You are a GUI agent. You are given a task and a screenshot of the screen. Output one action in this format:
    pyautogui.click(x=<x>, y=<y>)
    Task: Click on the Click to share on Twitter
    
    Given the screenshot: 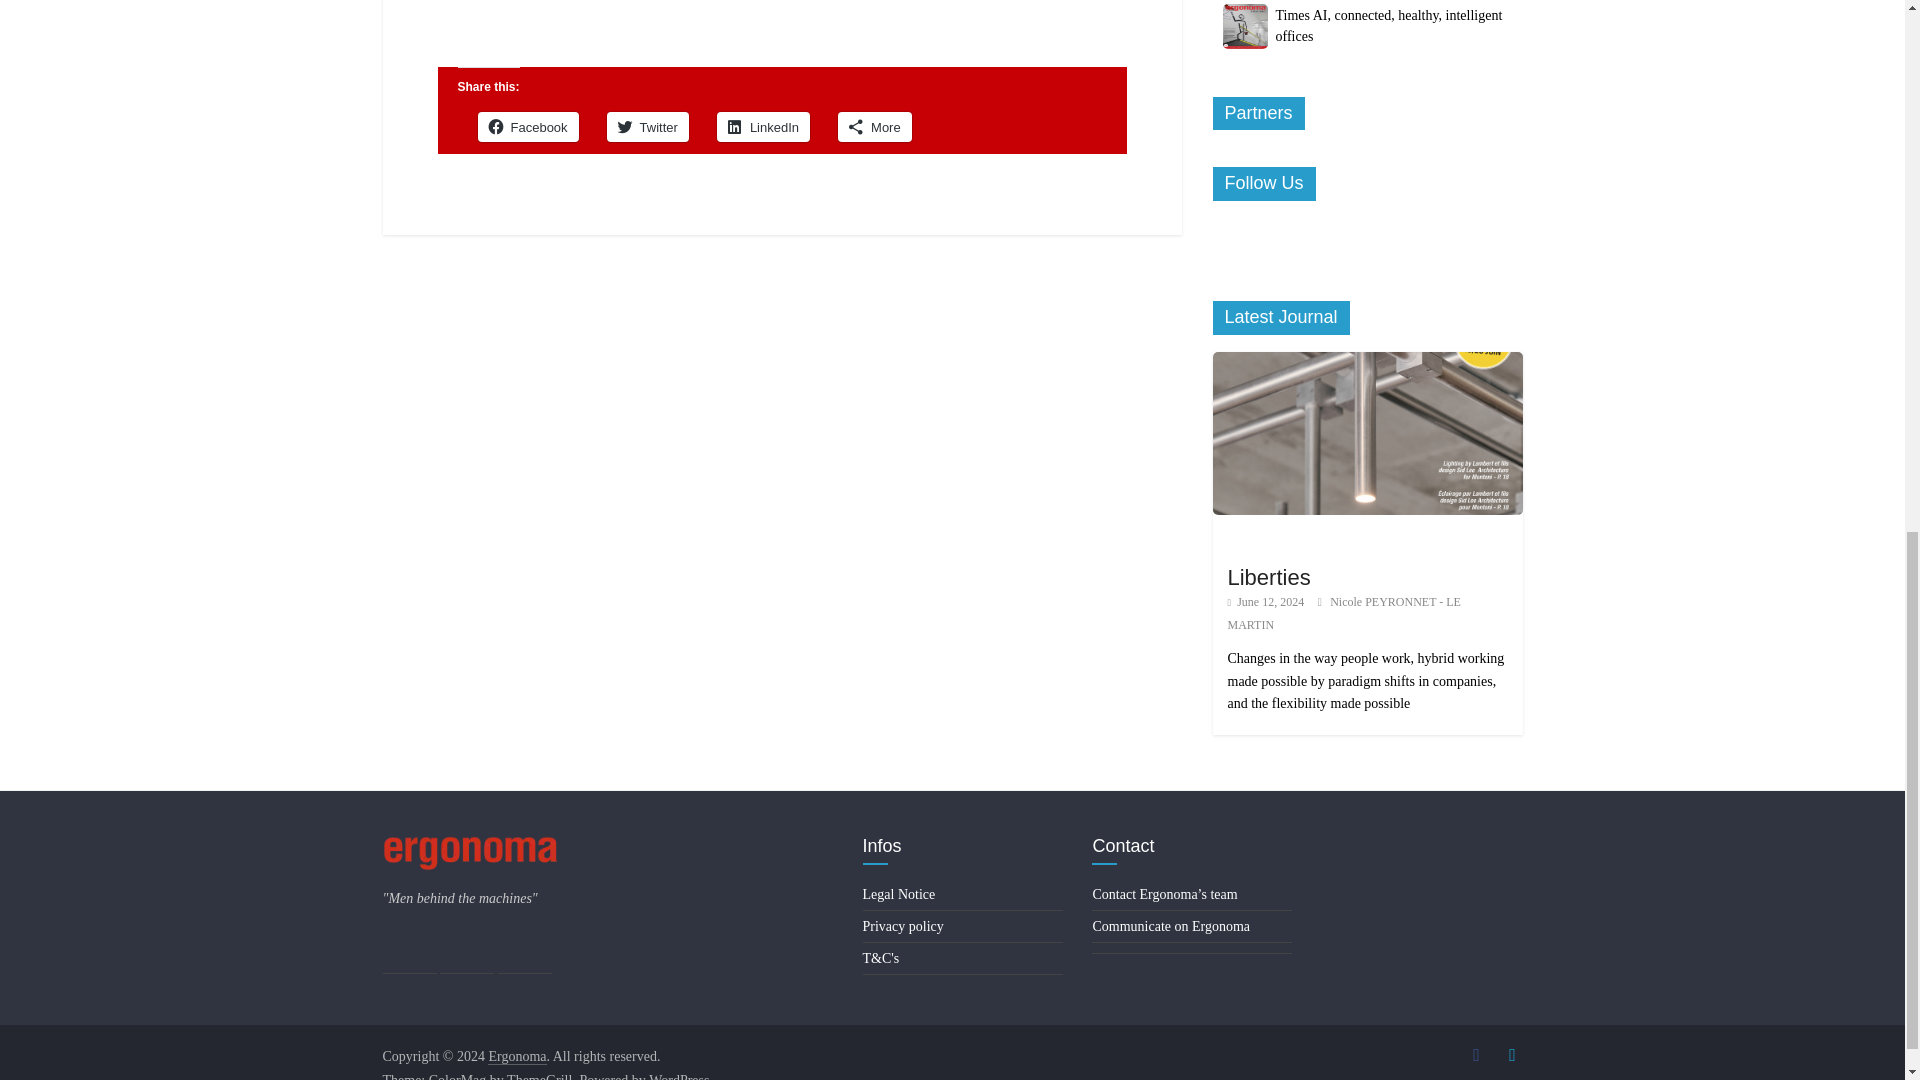 What is the action you would take?
    pyautogui.click(x=648, y=126)
    